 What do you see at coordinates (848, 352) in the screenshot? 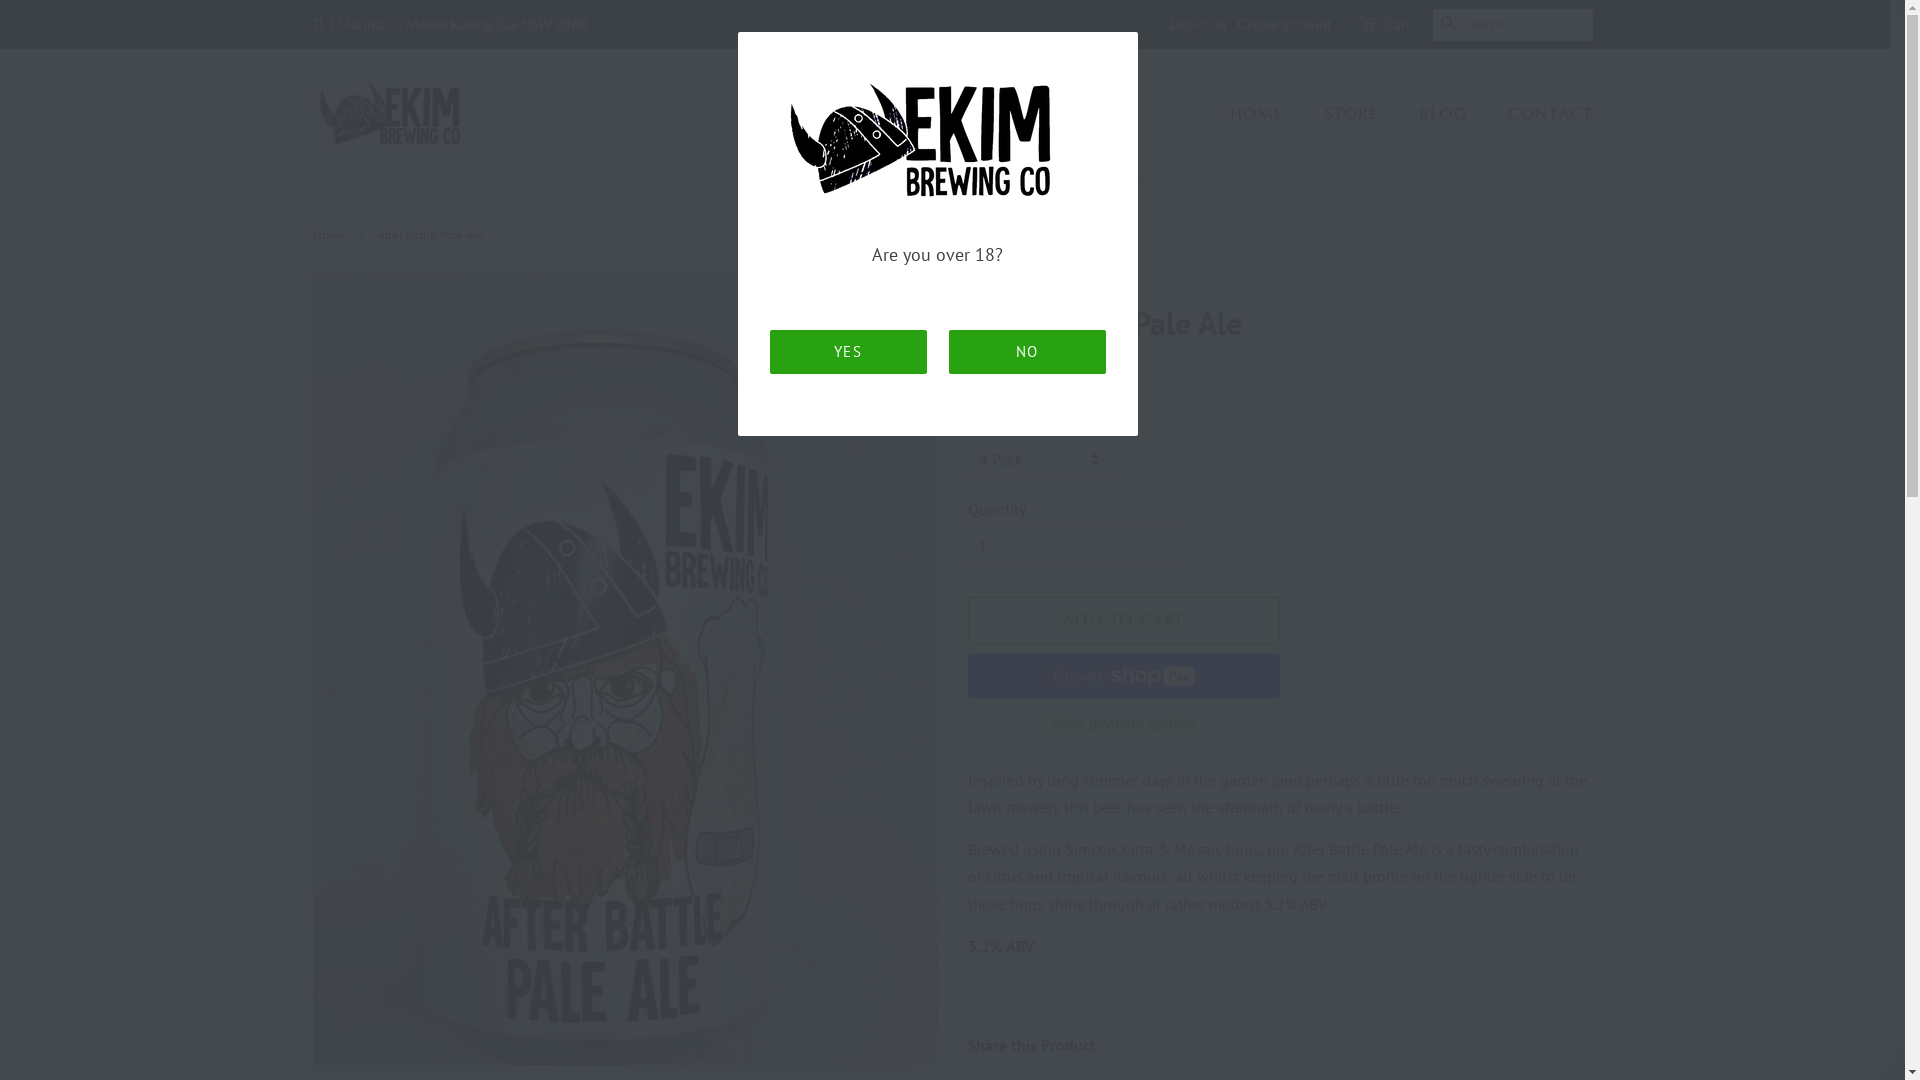
I see `Yes` at bounding box center [848, 352].